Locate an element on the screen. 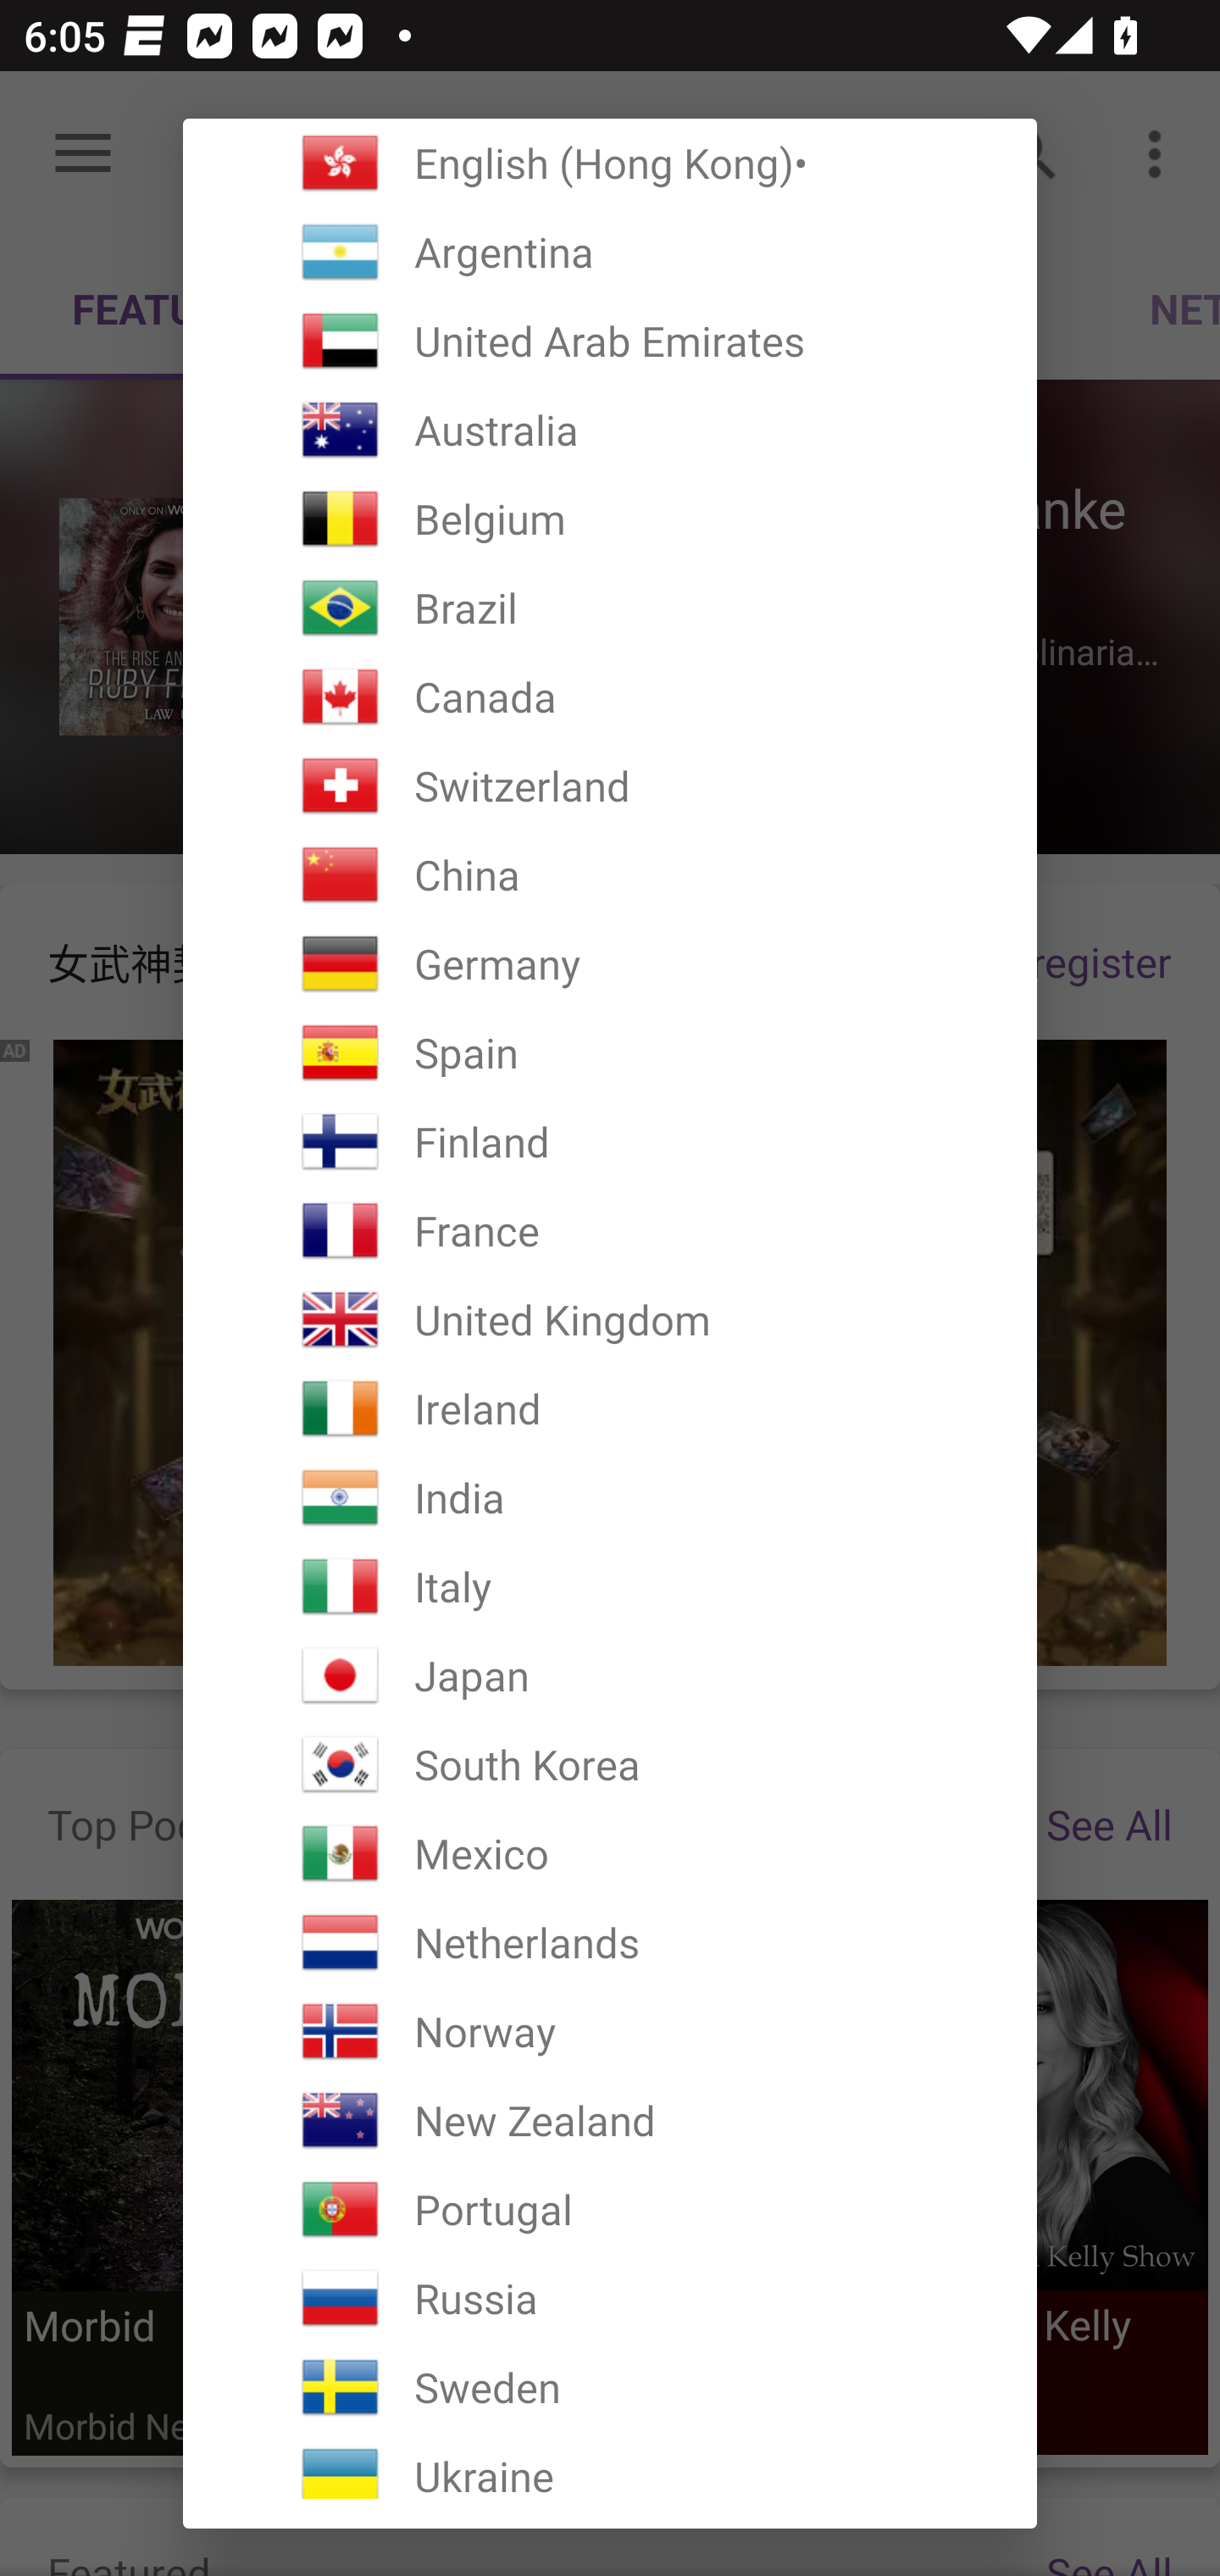  Sweden is located at coordinates (610, 2388).